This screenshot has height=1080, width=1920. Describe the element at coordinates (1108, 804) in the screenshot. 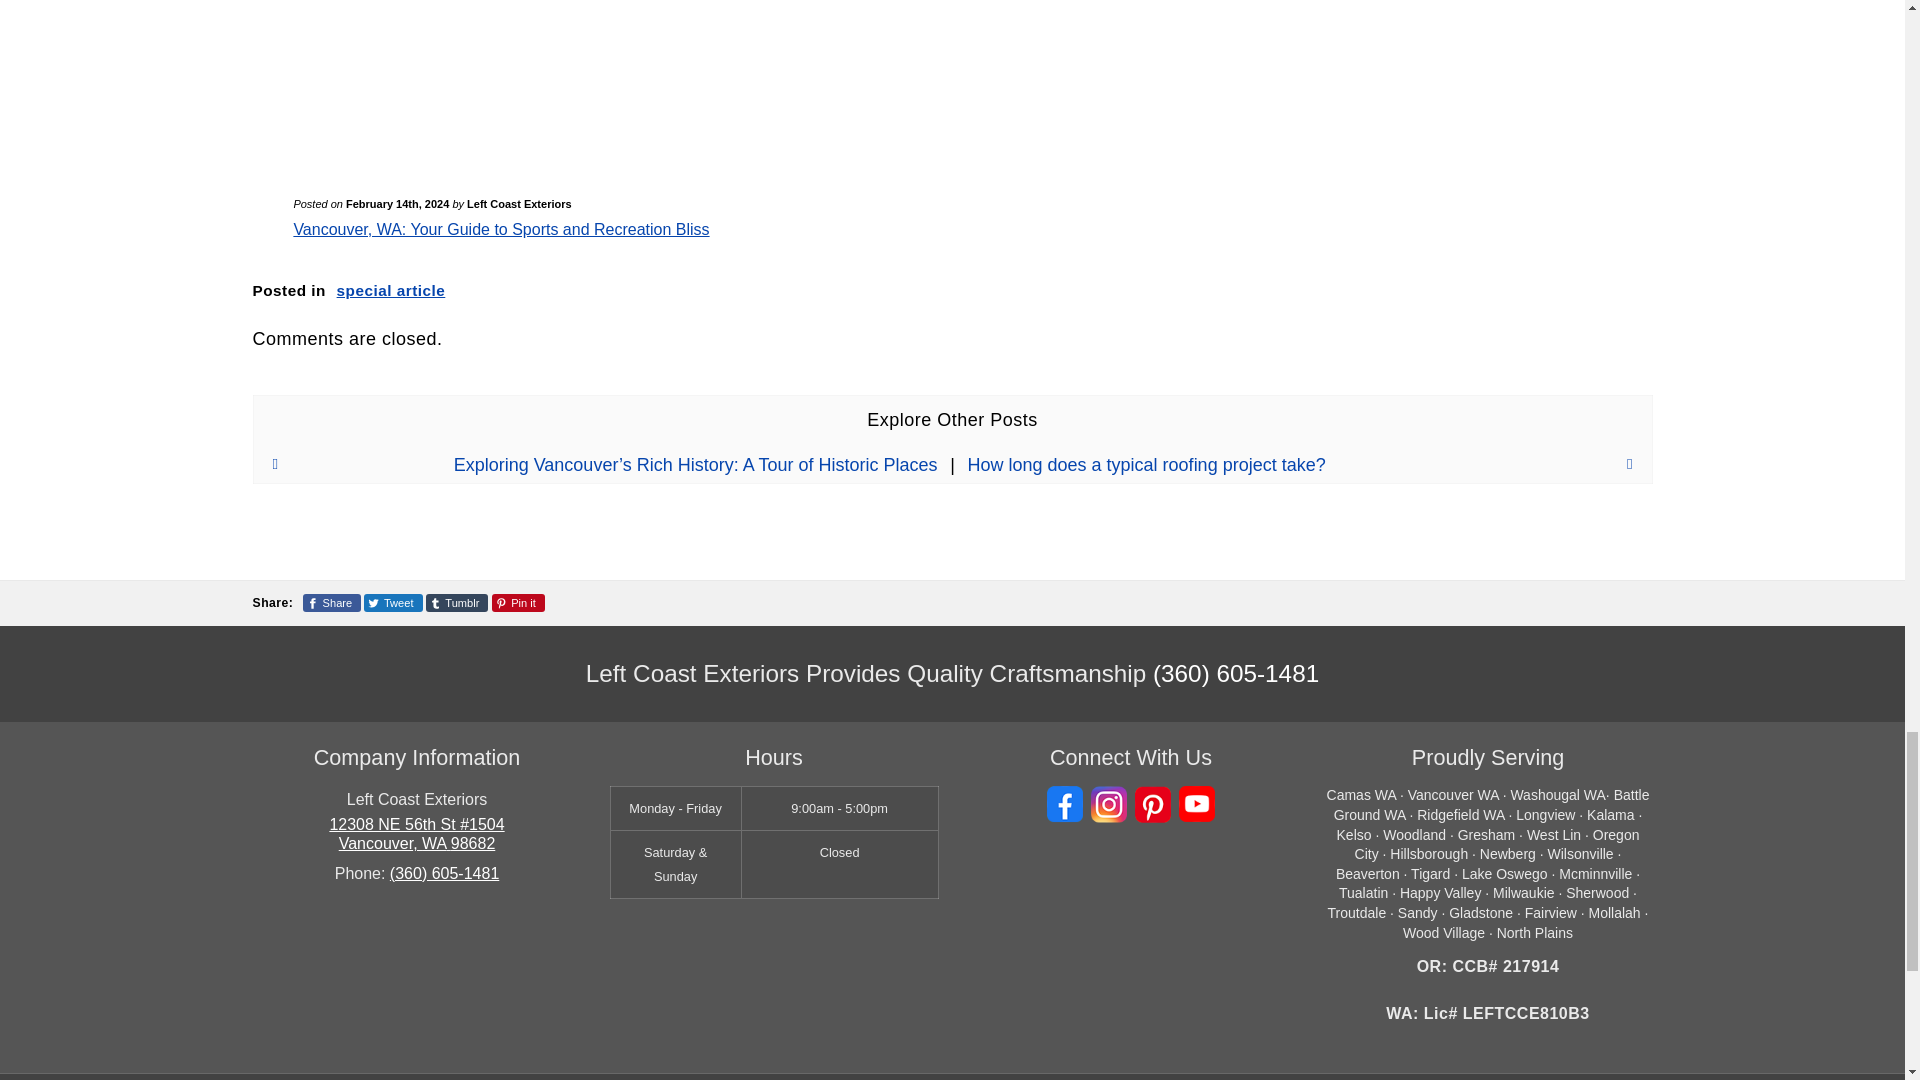

I see `Instagram` at that location.